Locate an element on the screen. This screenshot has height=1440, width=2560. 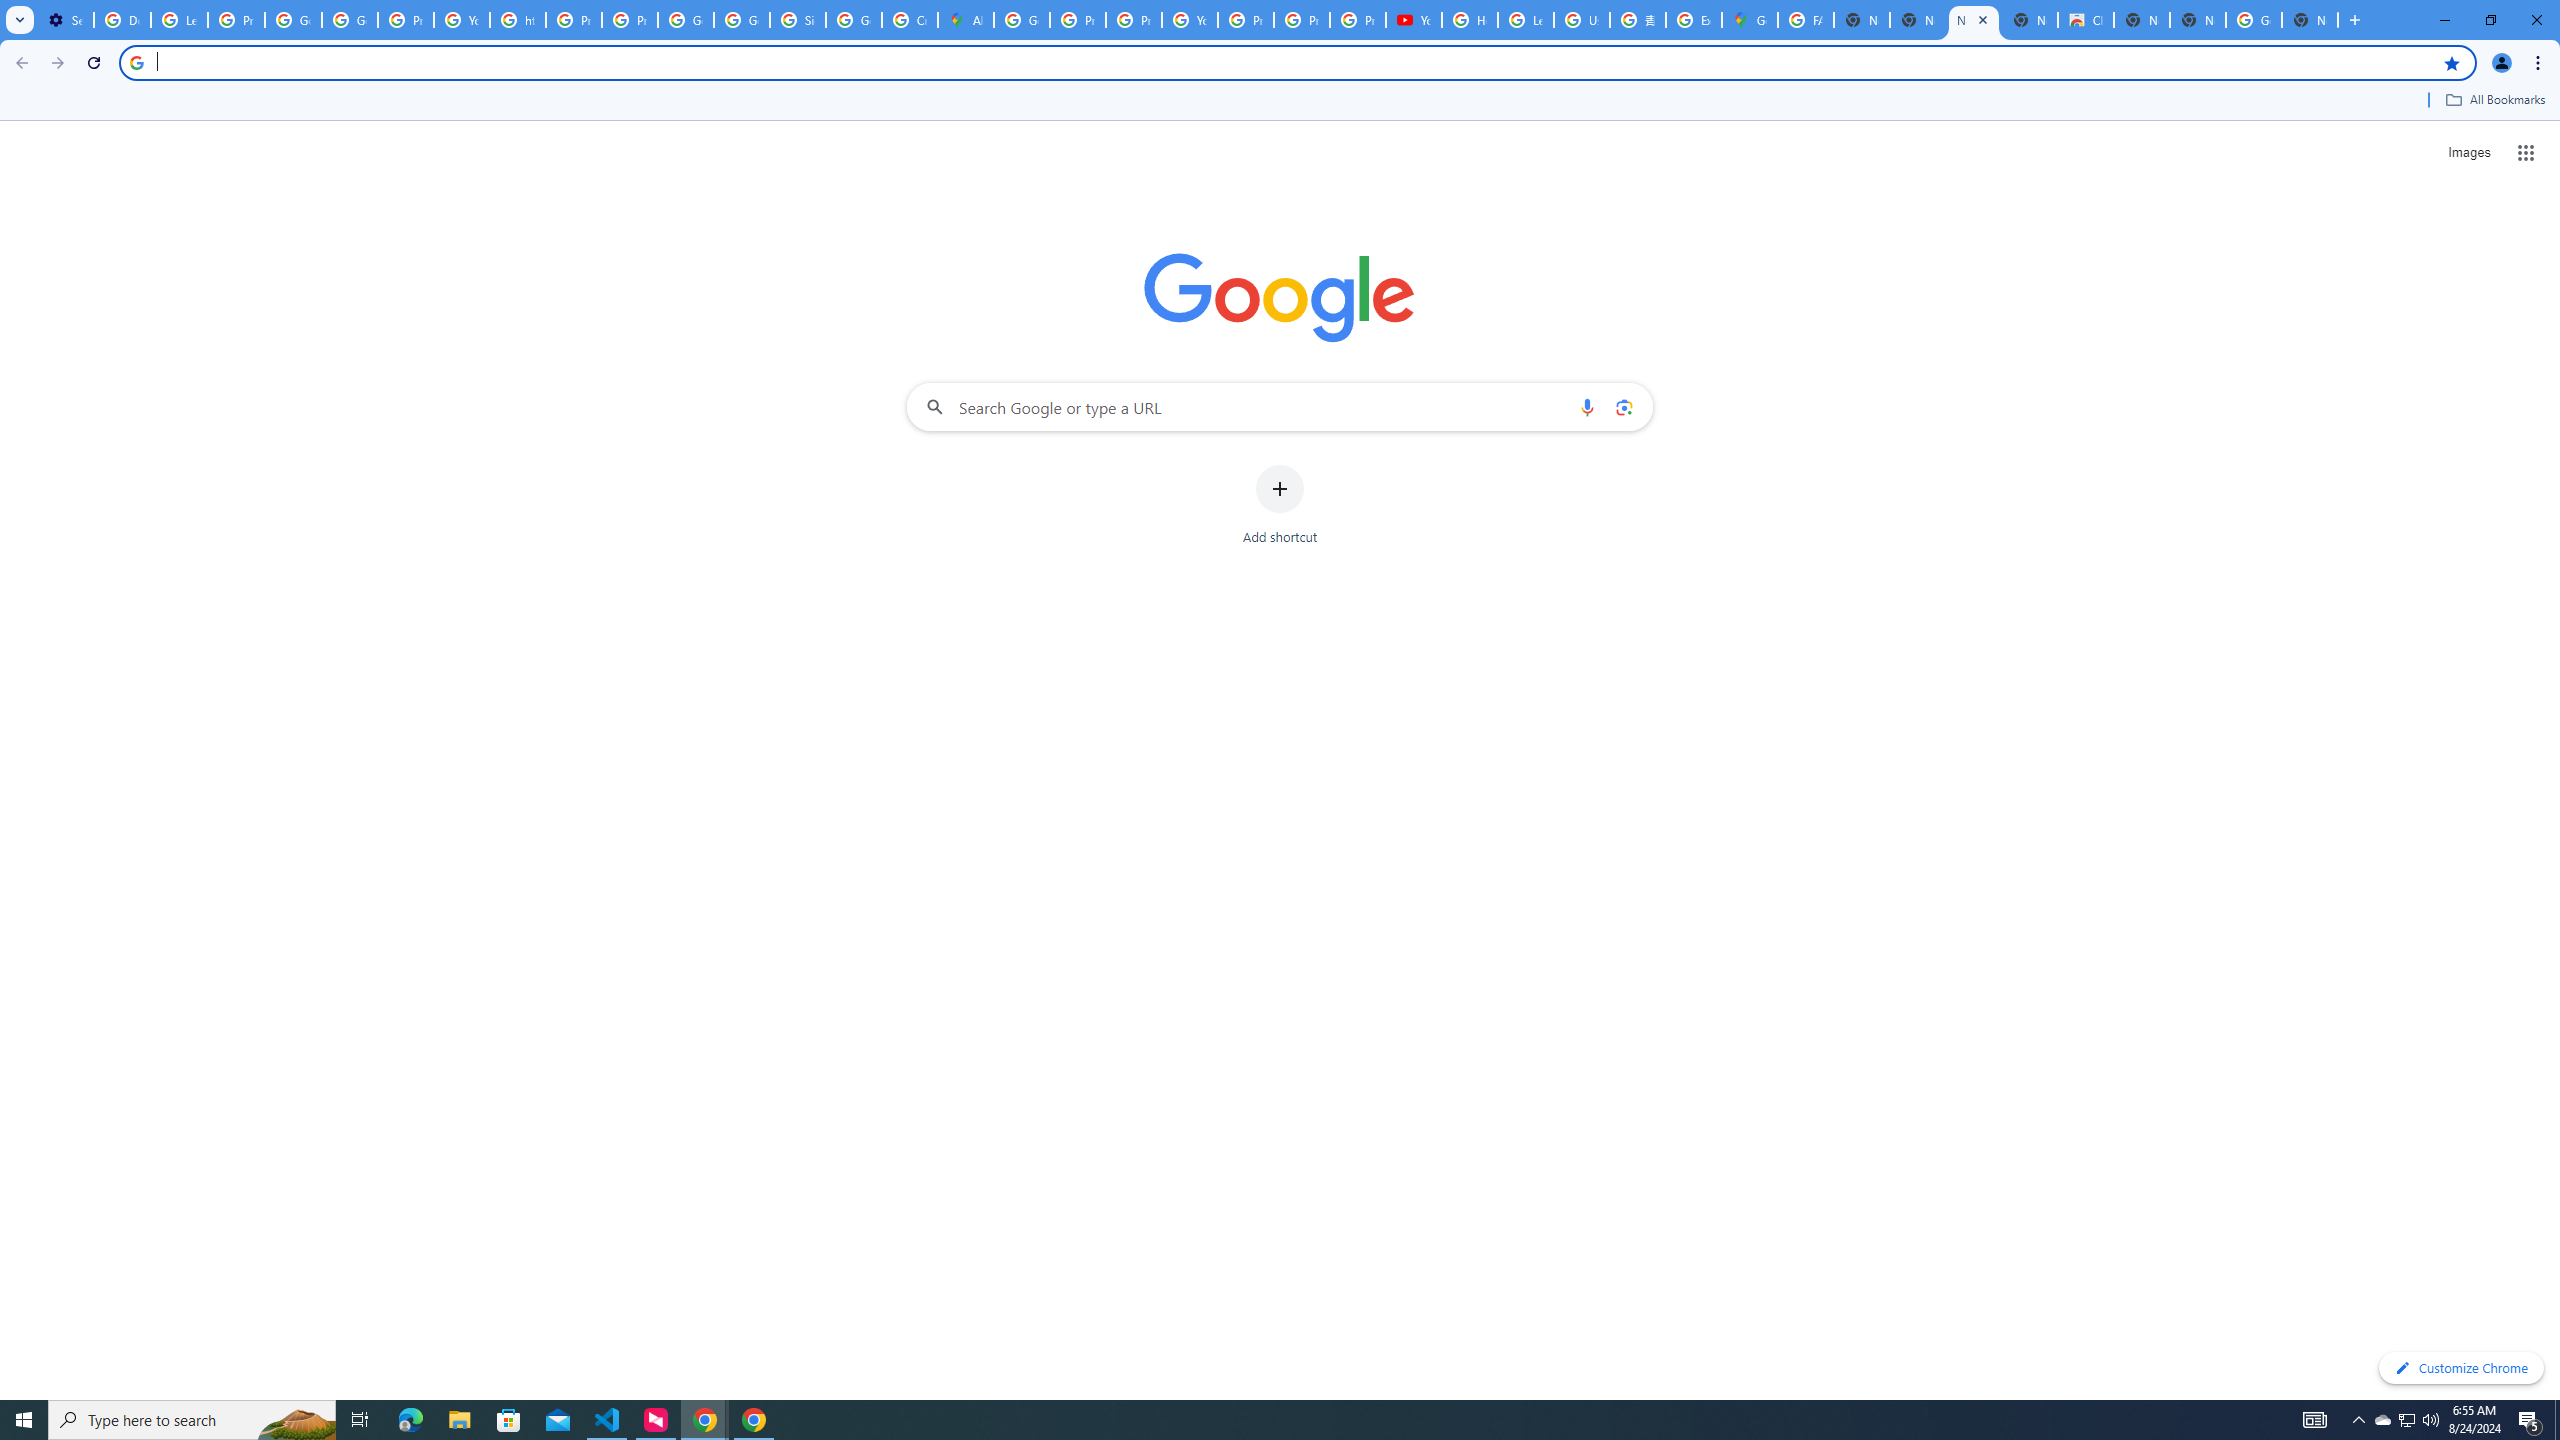
Privacy Checkup is located at coordinates (1301, 20).